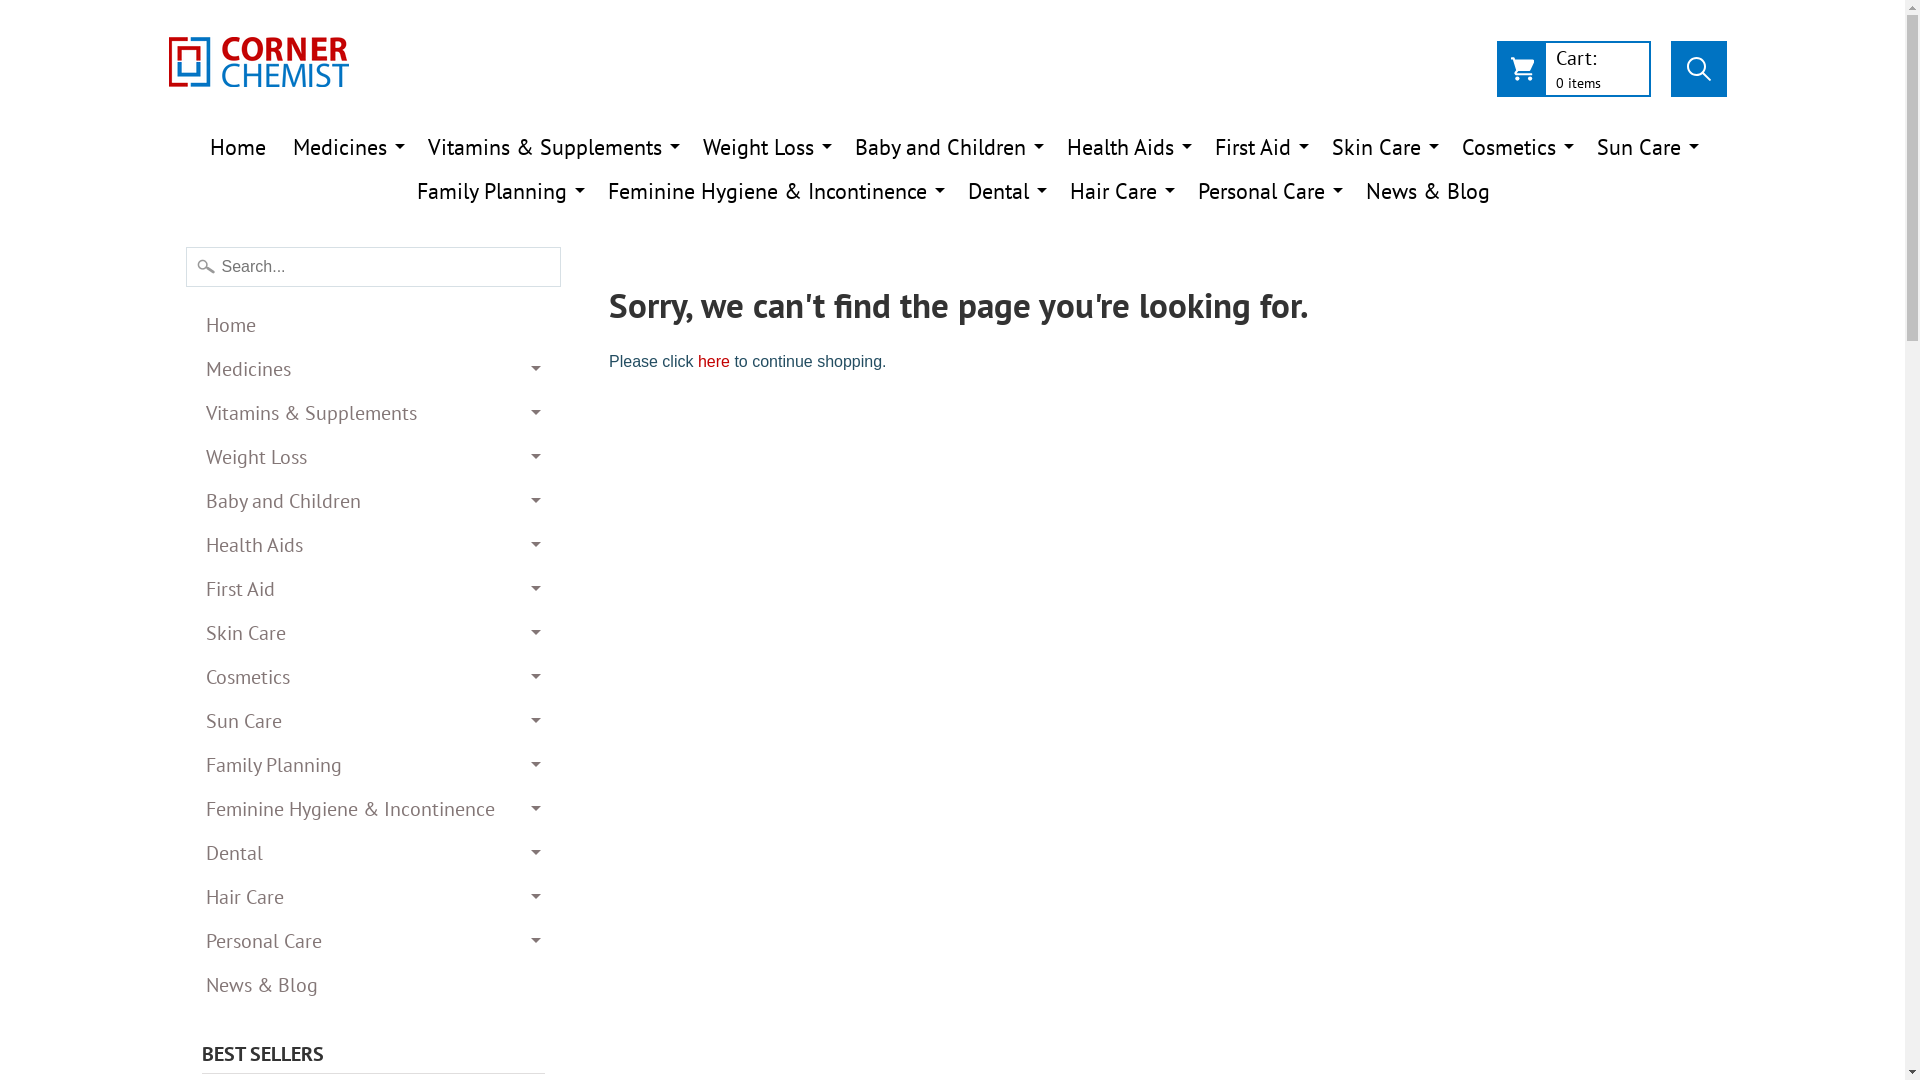  What do you see at coordinates (766, 147) in the screenshot?
I see `Weight Loss` at bounding box center [766, 147].